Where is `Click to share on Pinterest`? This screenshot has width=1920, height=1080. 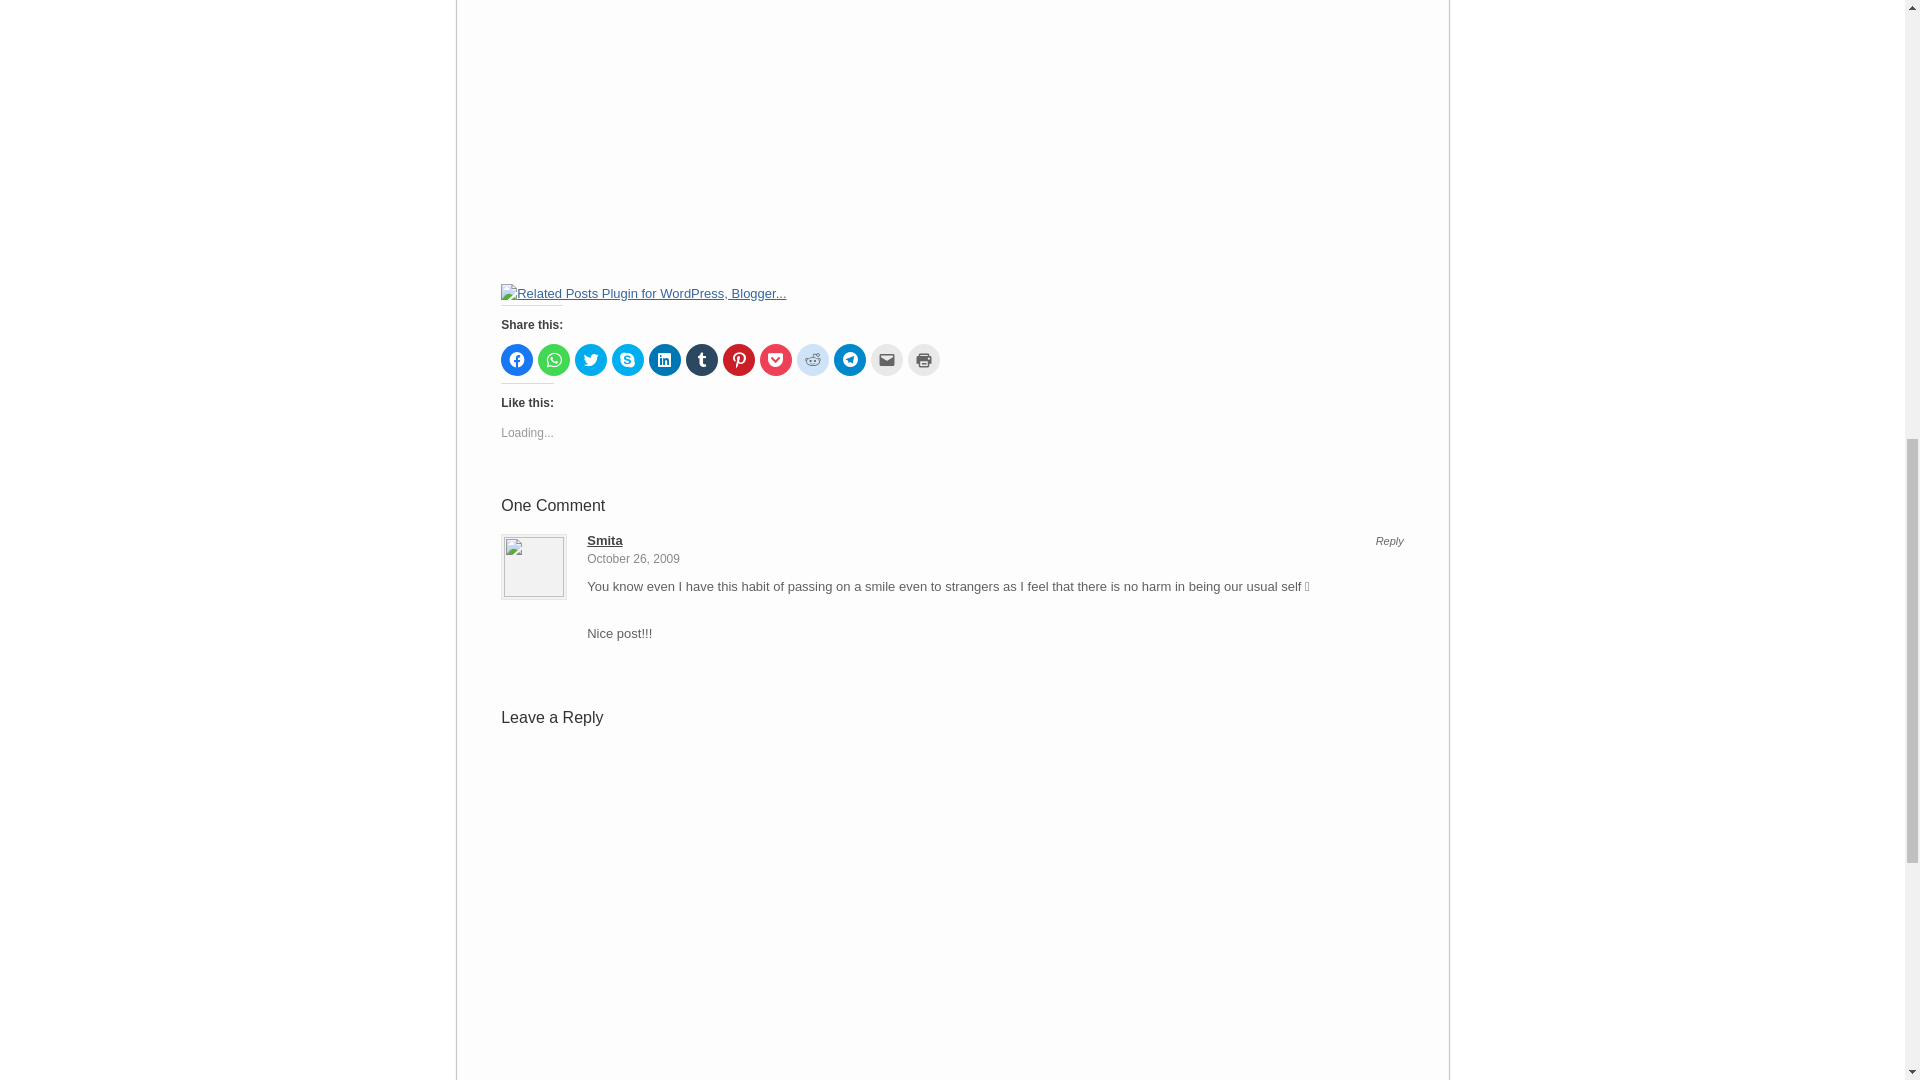
Click to share on Pinterest is located at coordinates (738, 360).